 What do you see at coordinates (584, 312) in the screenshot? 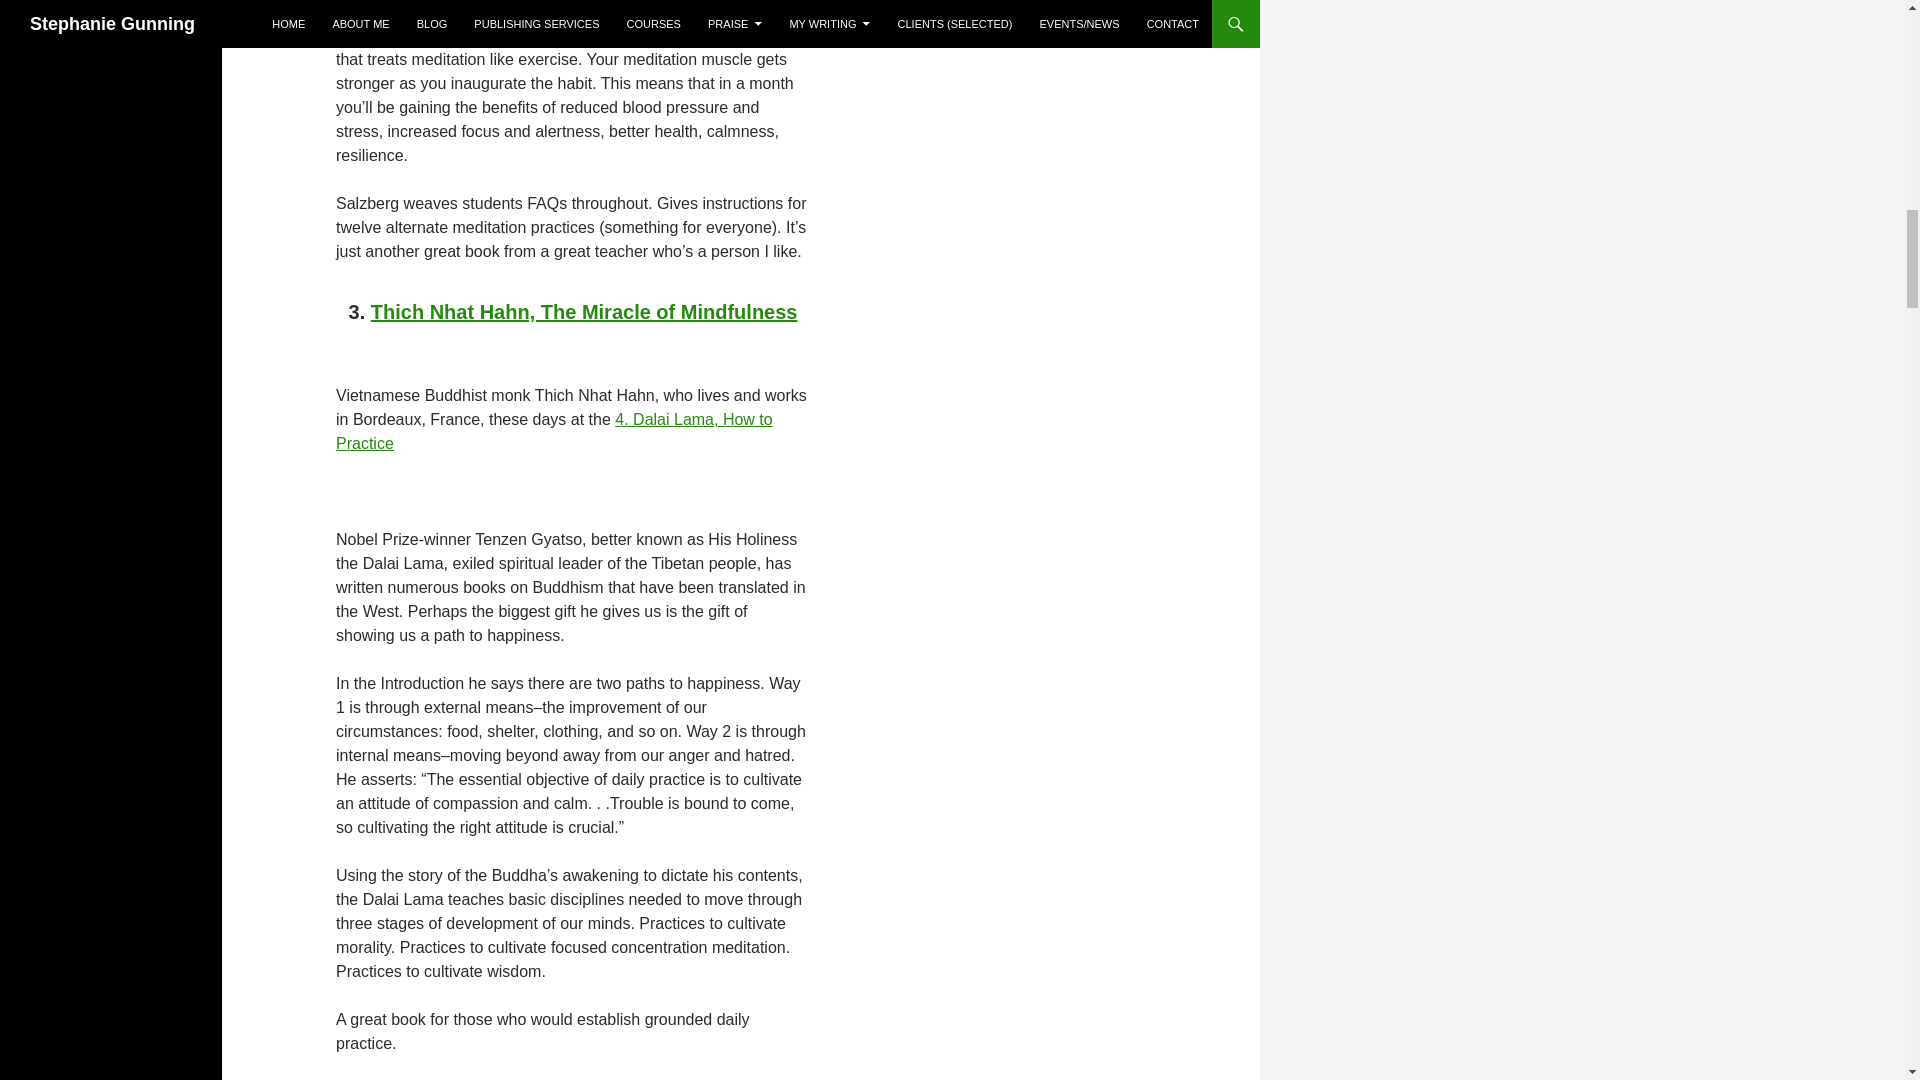
I see `Thich Nhat Hahn, The Miracle of Mindfulness` at bounding box center [584, 312].